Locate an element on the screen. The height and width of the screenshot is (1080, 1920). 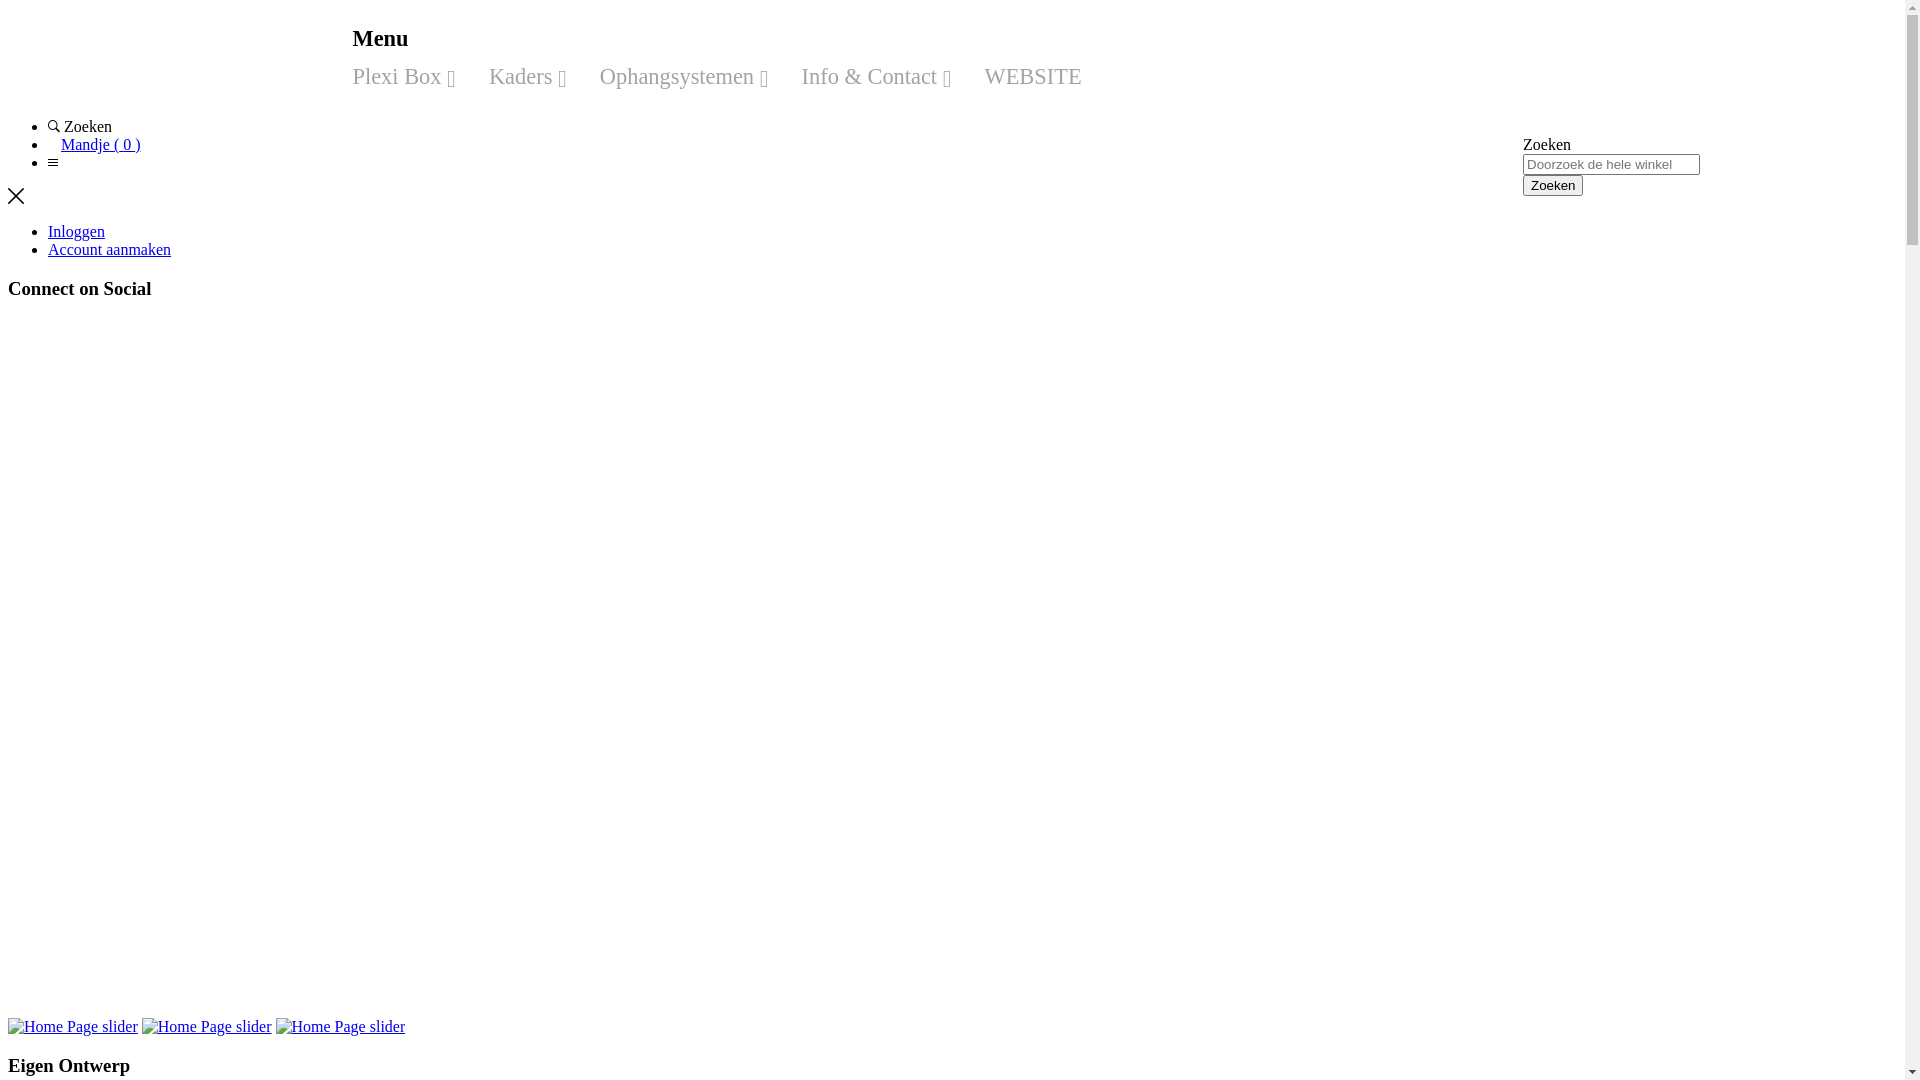
Home Page slider is located at coordinates (341, 1026).